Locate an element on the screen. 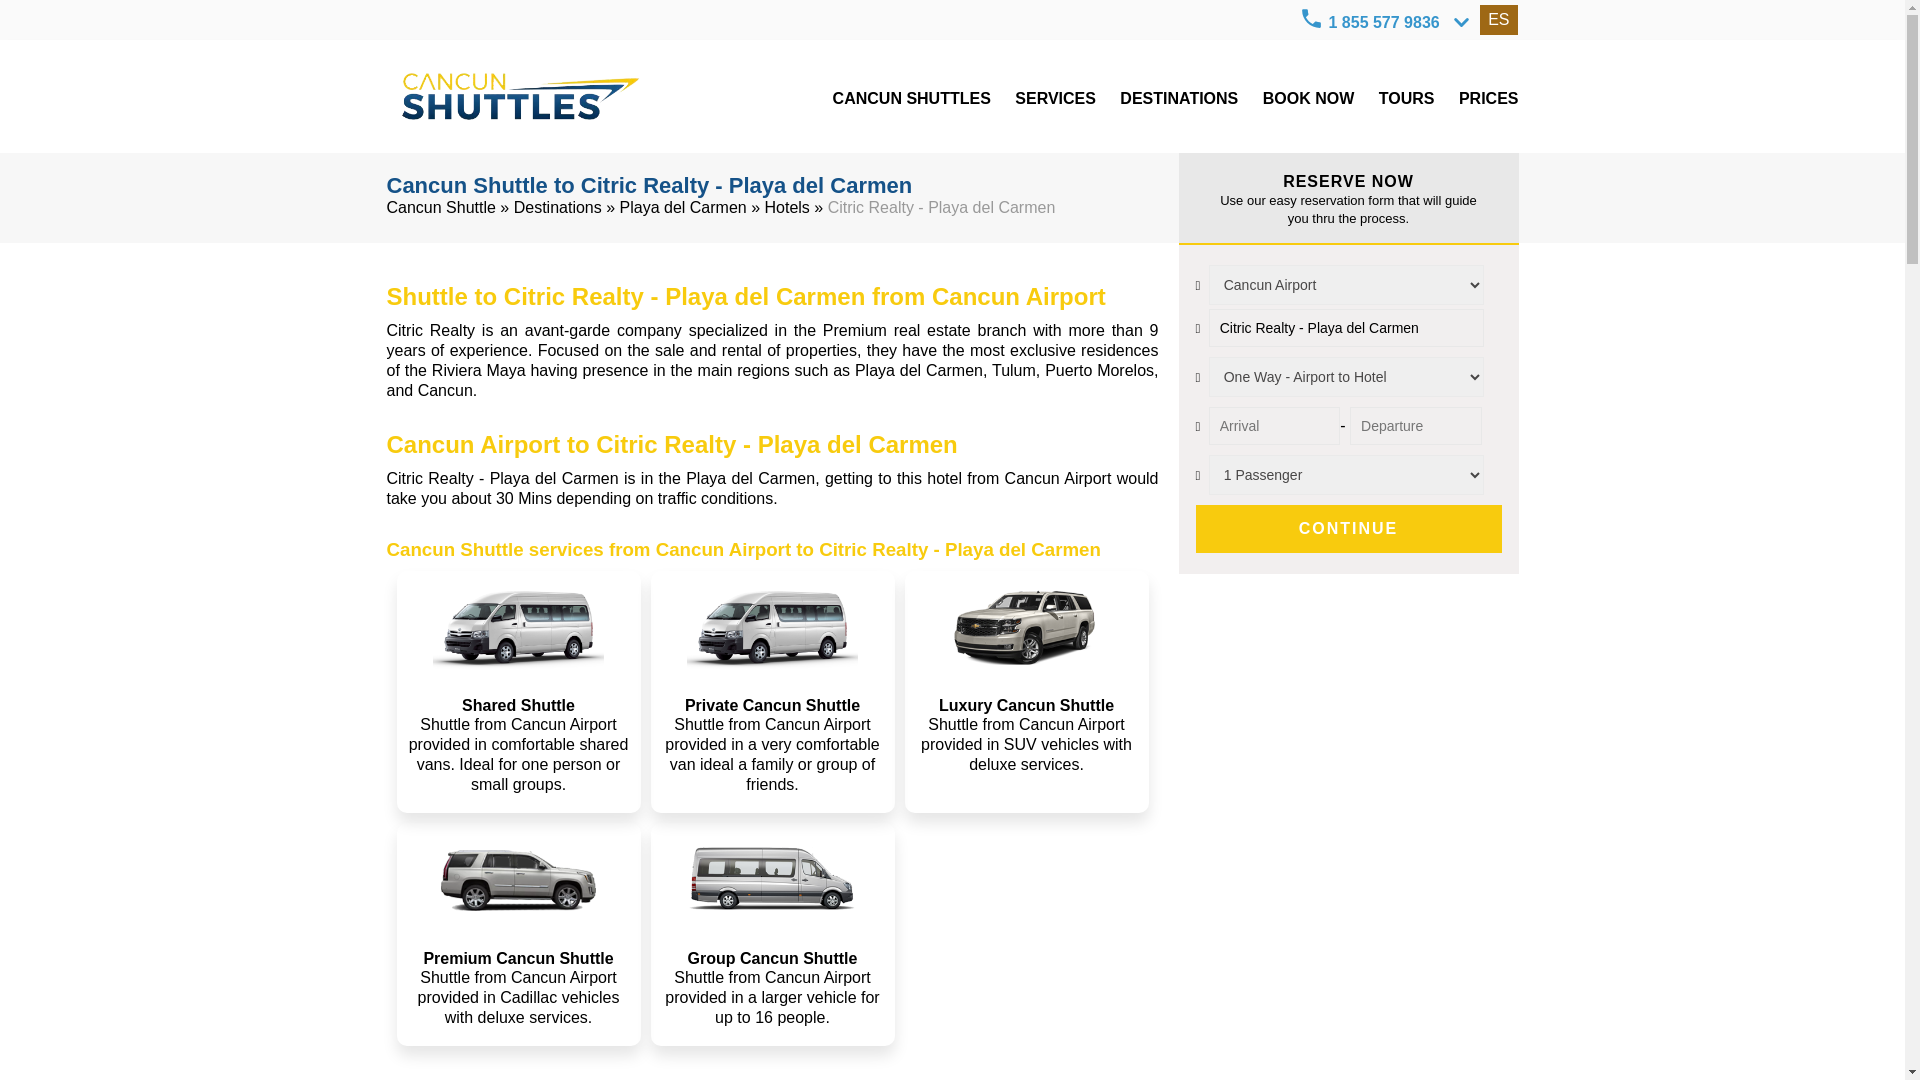  Cancun Shuttle from Cancun to Tulum is located at coordinates (558, 207).